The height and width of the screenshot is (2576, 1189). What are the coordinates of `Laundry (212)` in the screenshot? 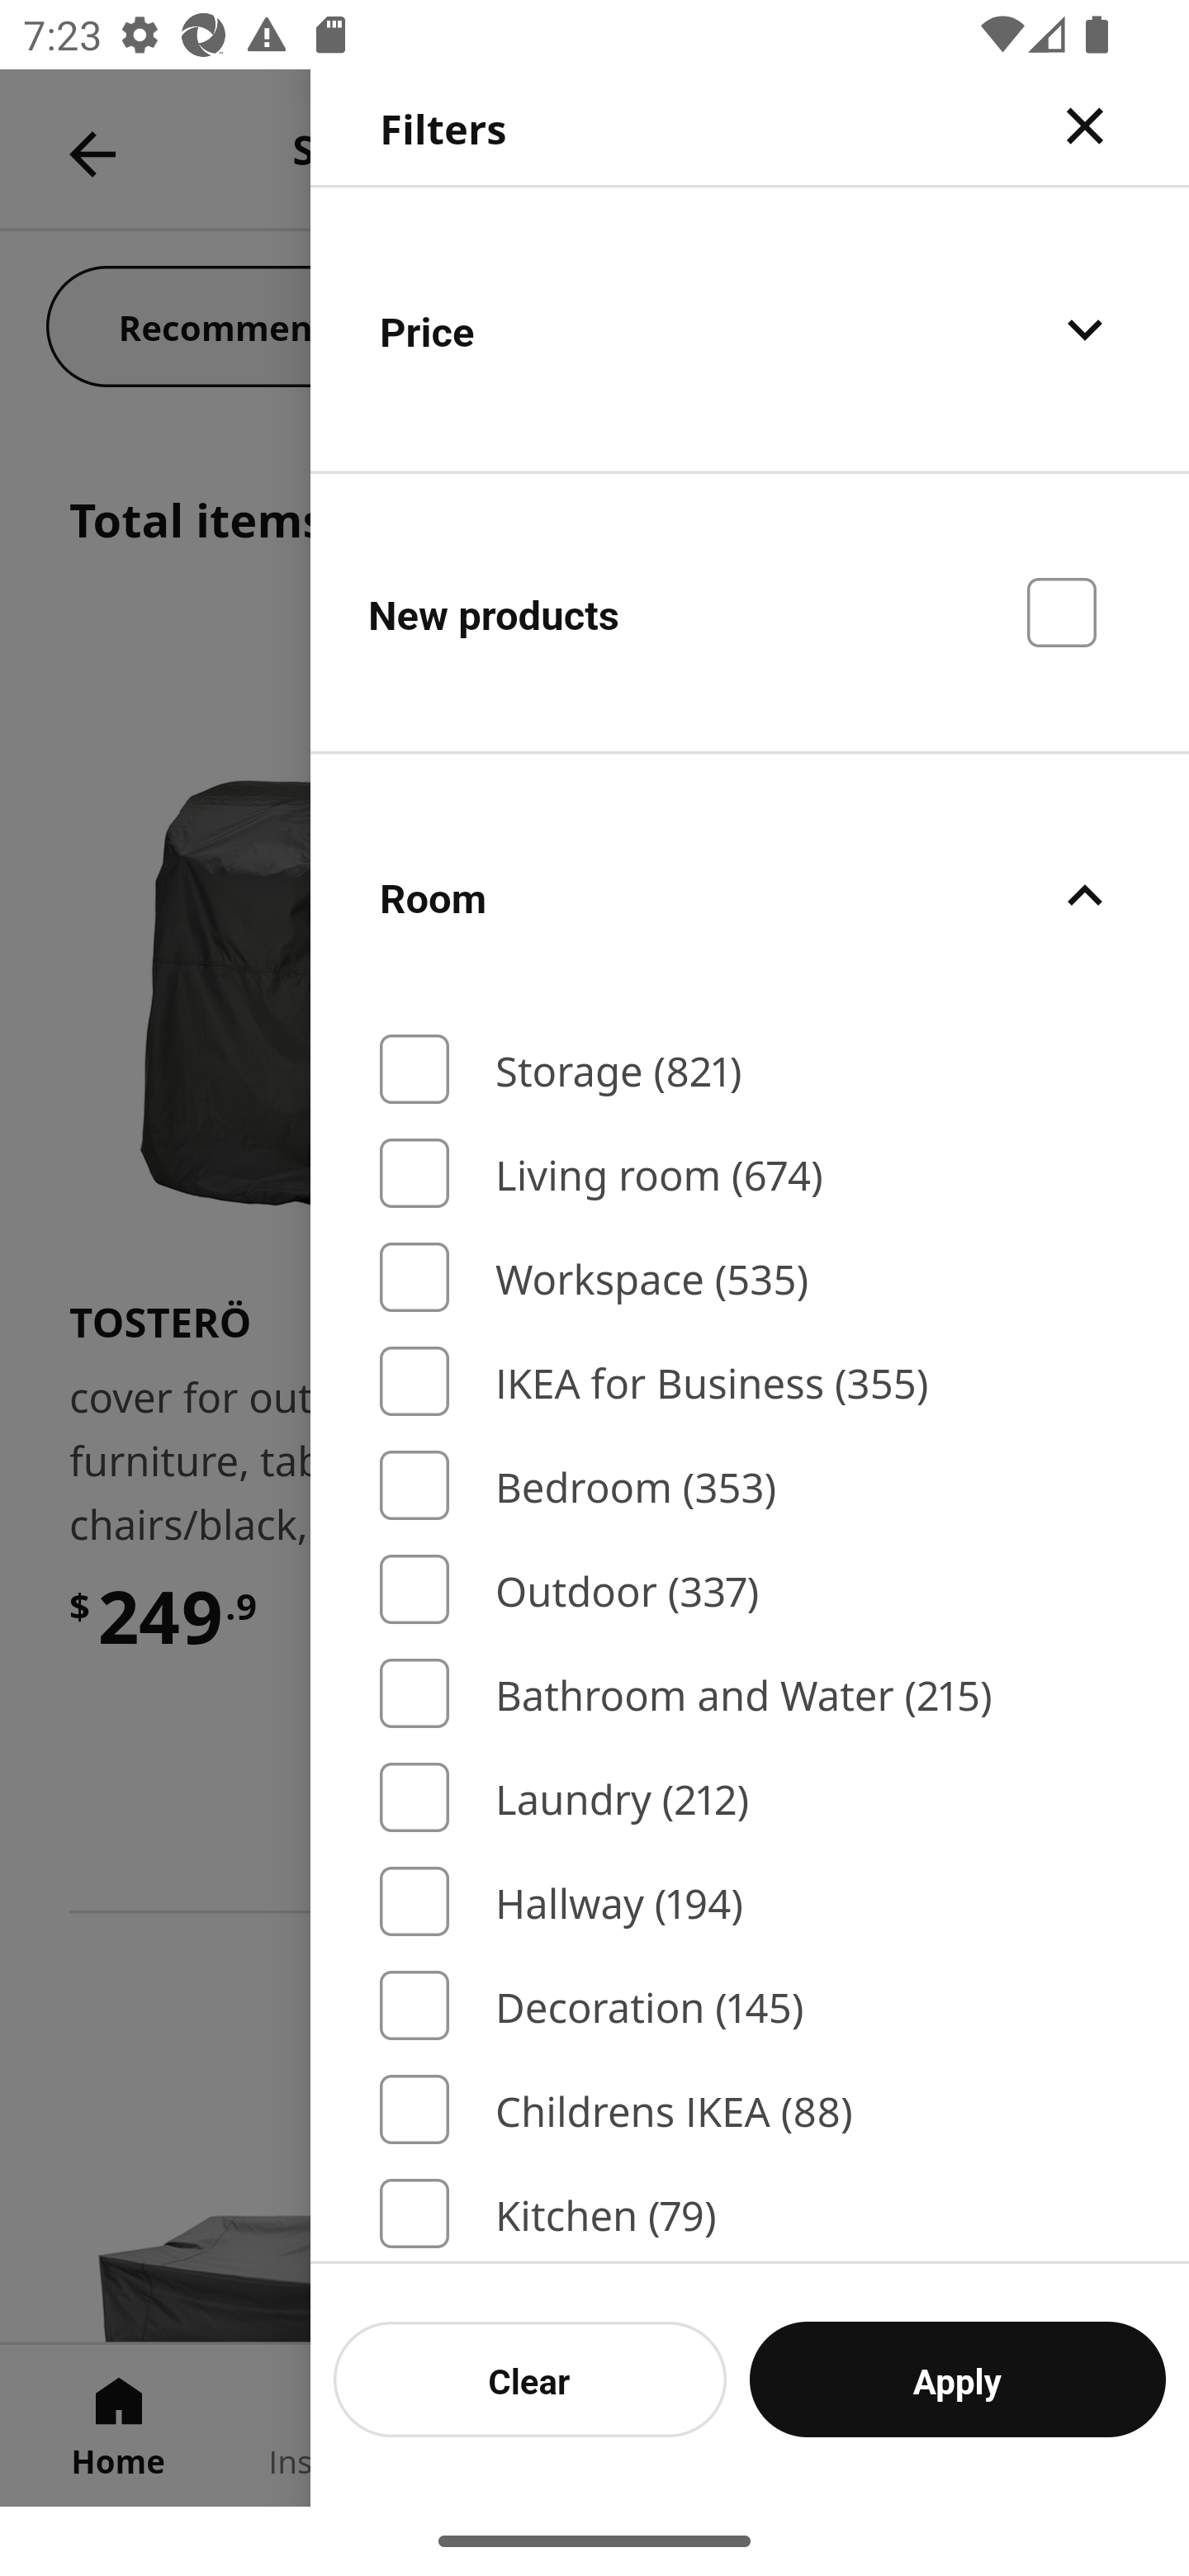 It's located at (750, 1797).